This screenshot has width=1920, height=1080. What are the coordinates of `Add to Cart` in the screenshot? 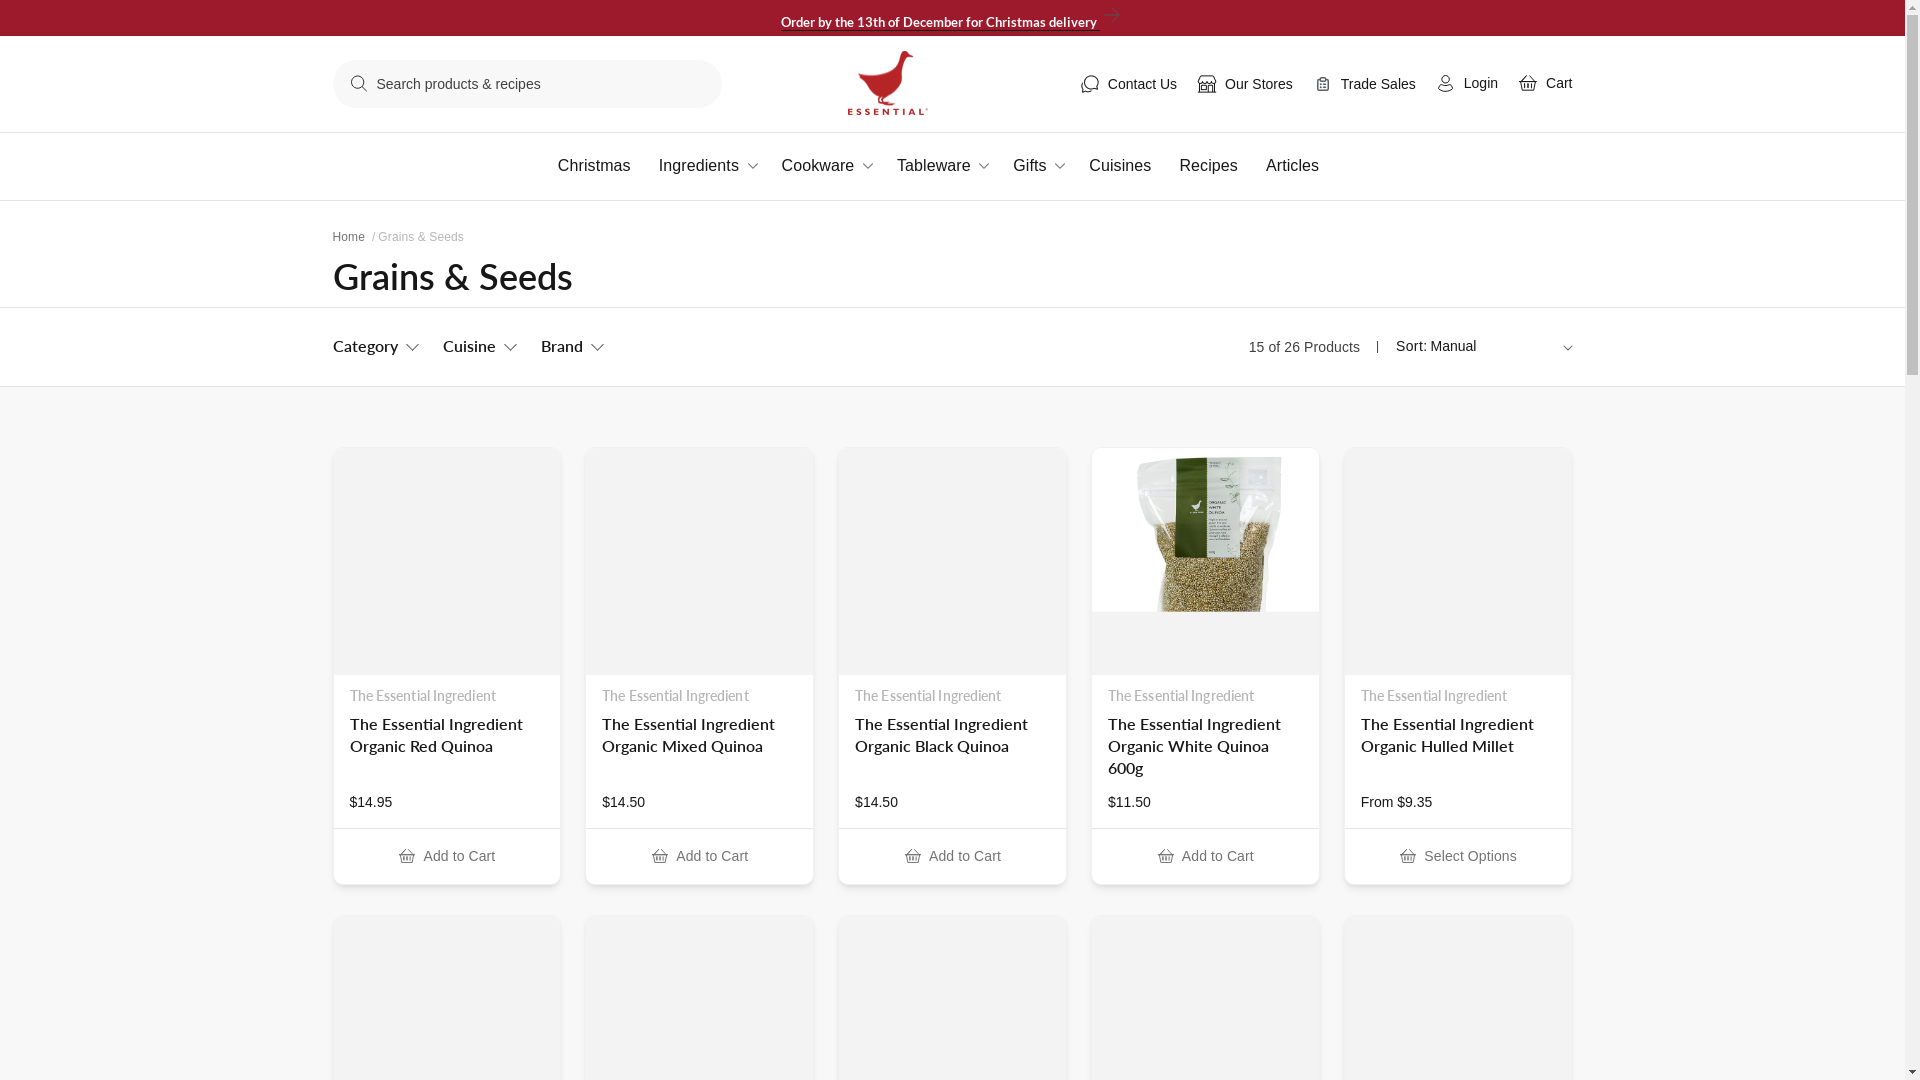 It's located at (952, 856).